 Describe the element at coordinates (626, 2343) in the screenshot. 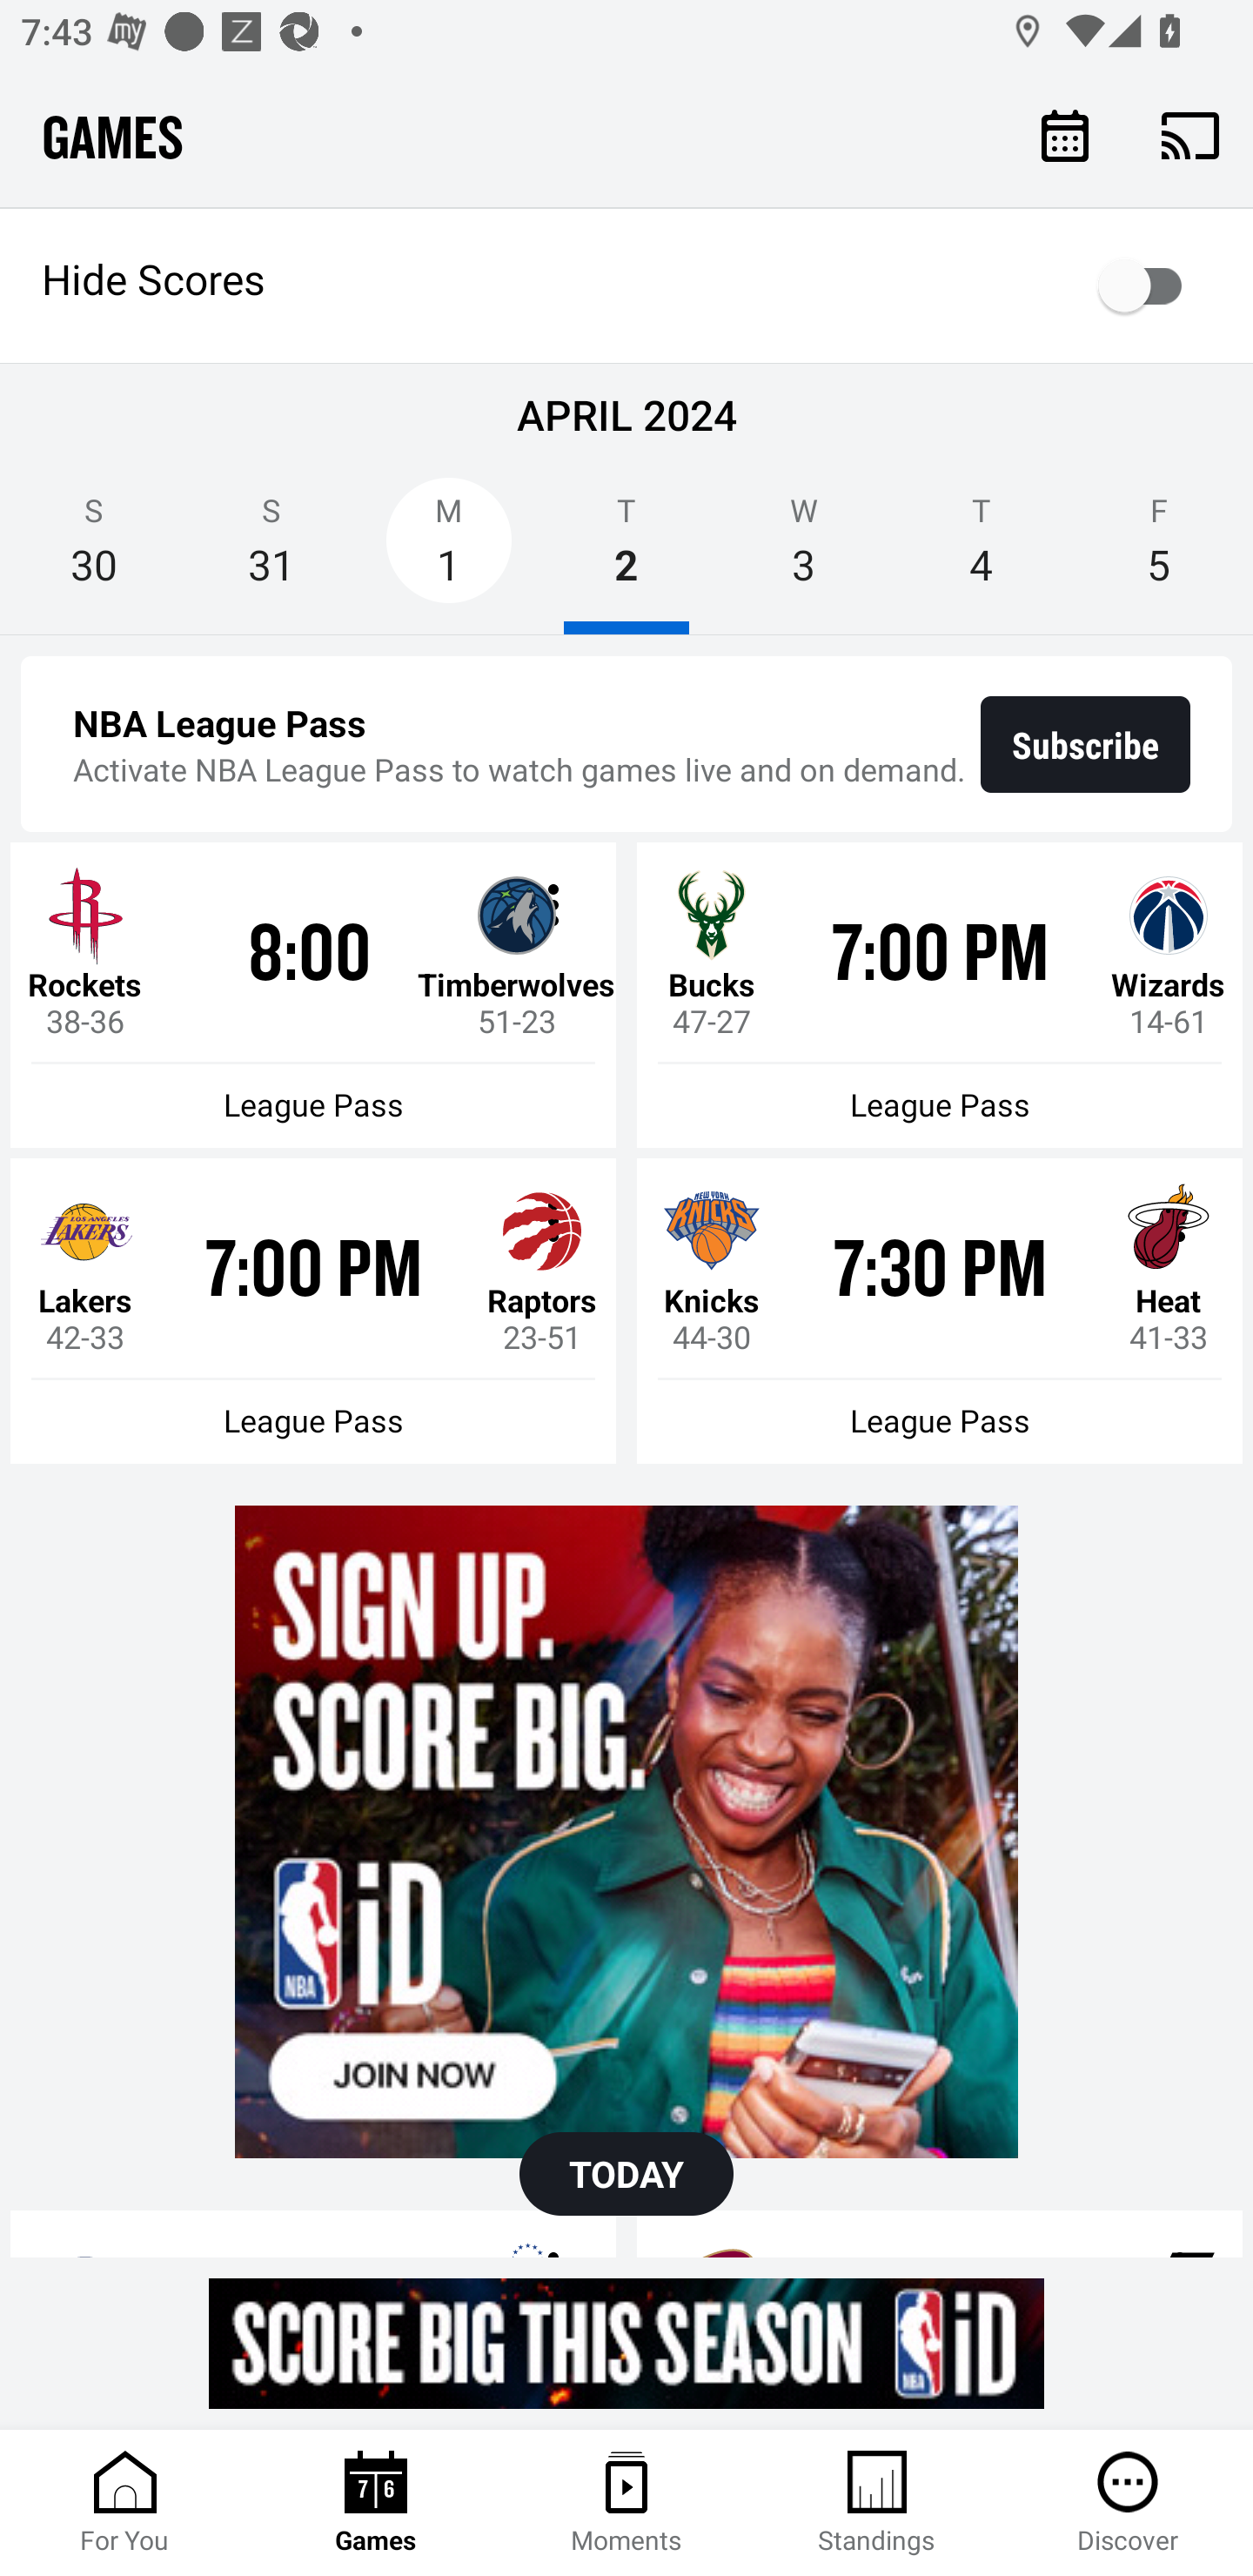

I see `g5nqqygr7owph` at that location.